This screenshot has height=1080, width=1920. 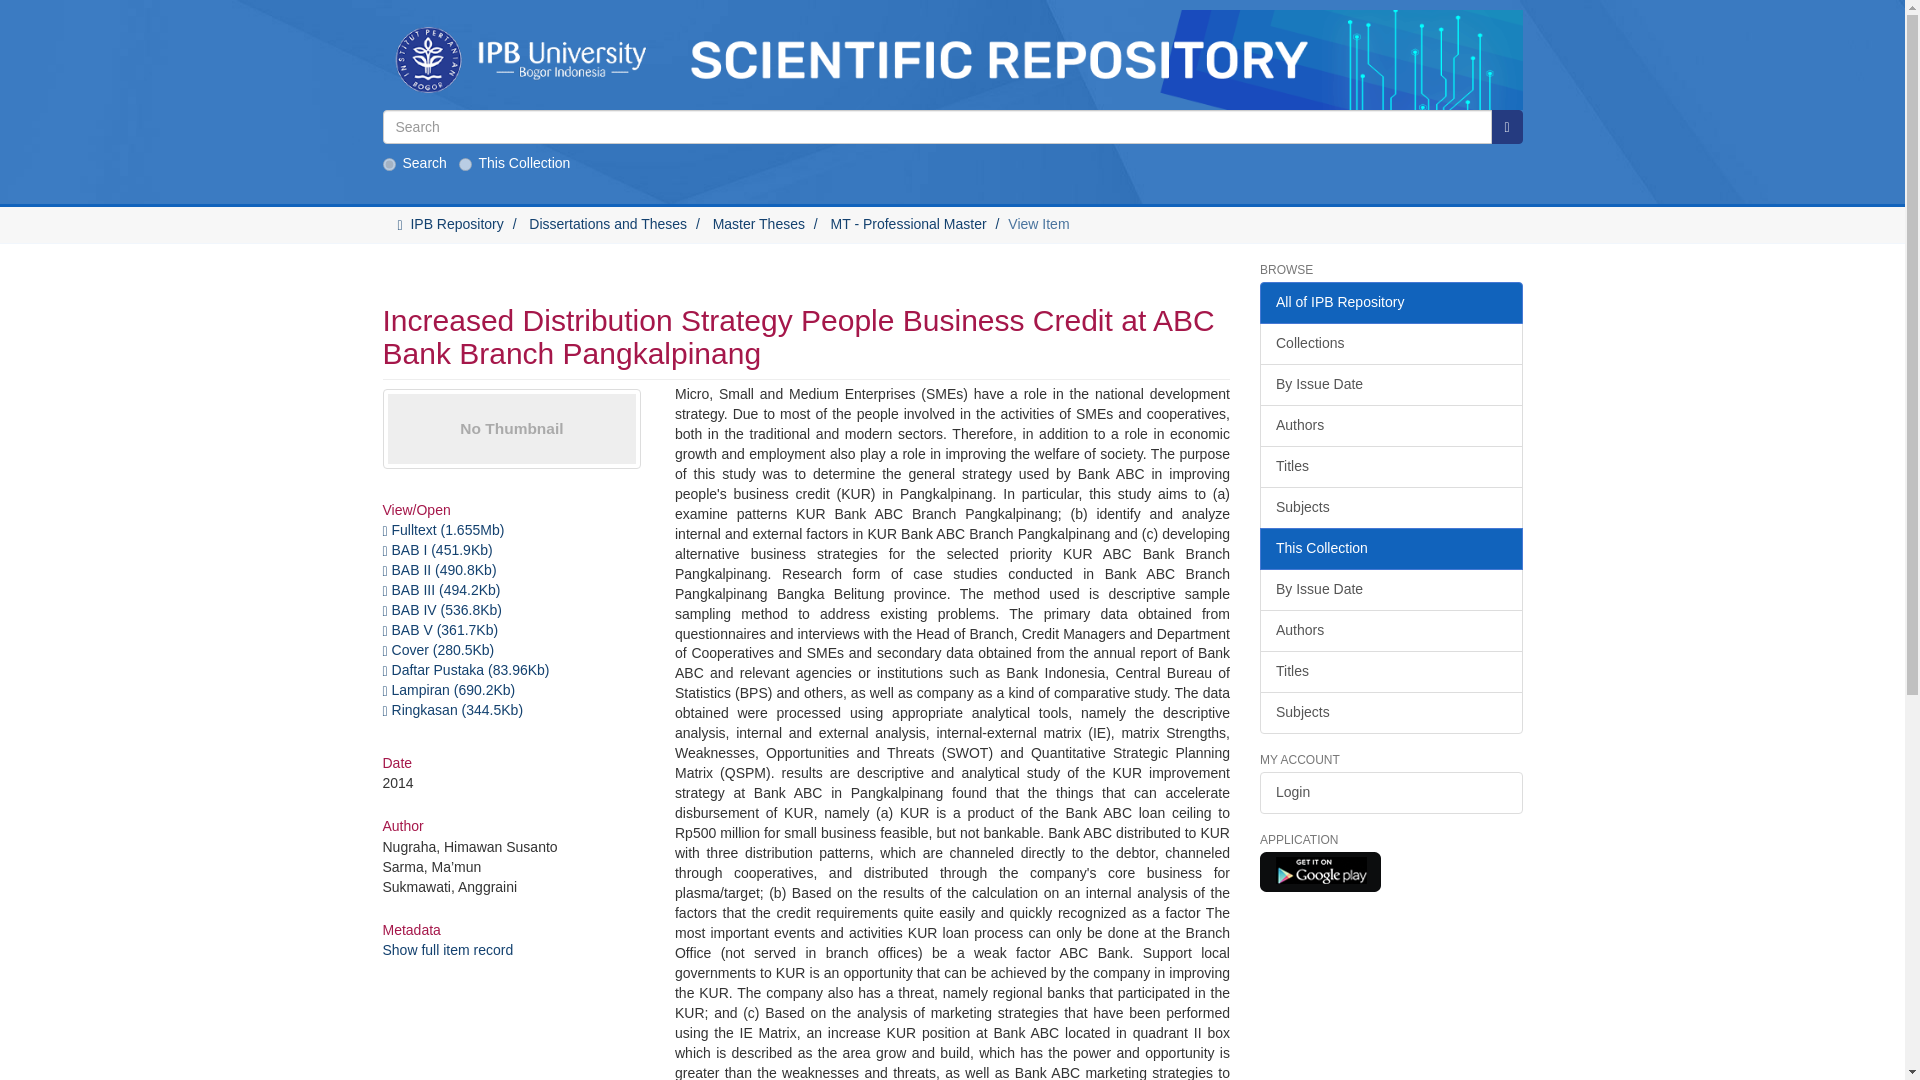 I want to click on MT - Professional Master, so click(x=908, y=224).